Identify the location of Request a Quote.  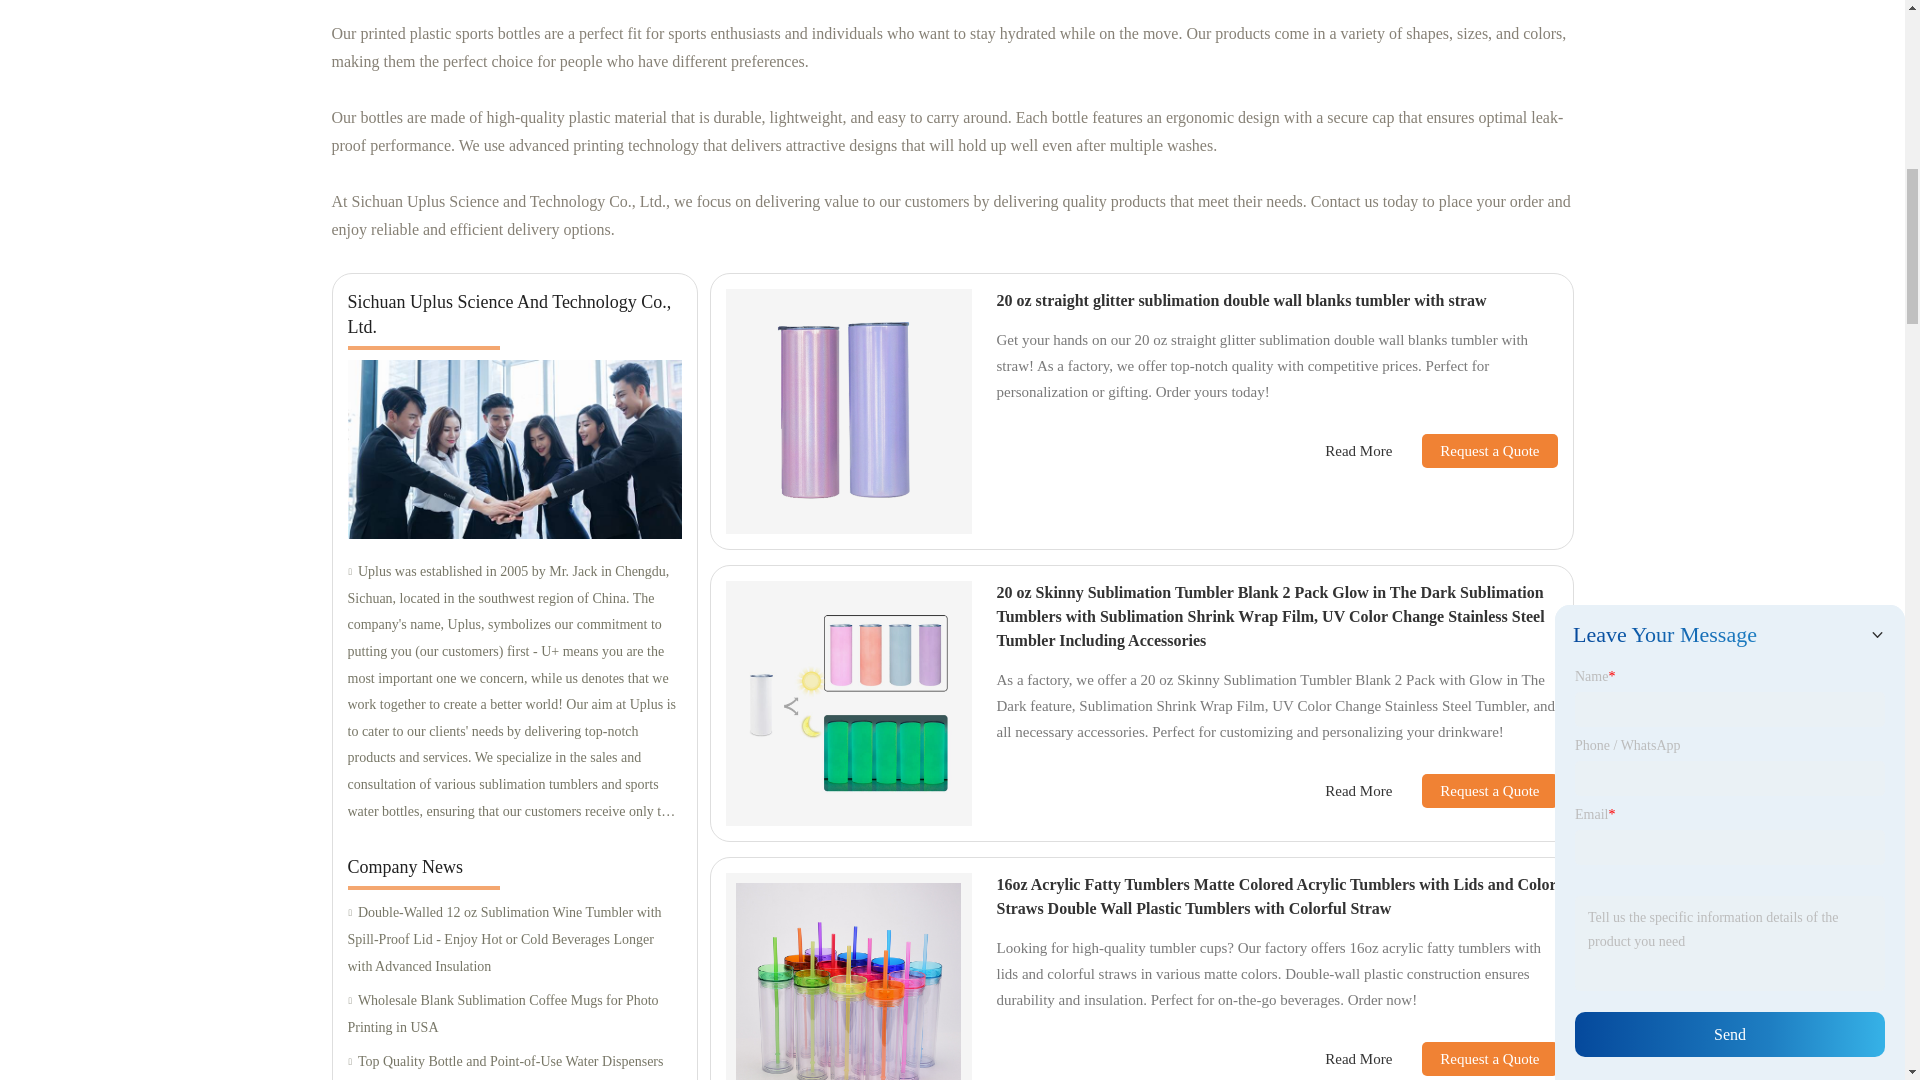
(1474, 790).